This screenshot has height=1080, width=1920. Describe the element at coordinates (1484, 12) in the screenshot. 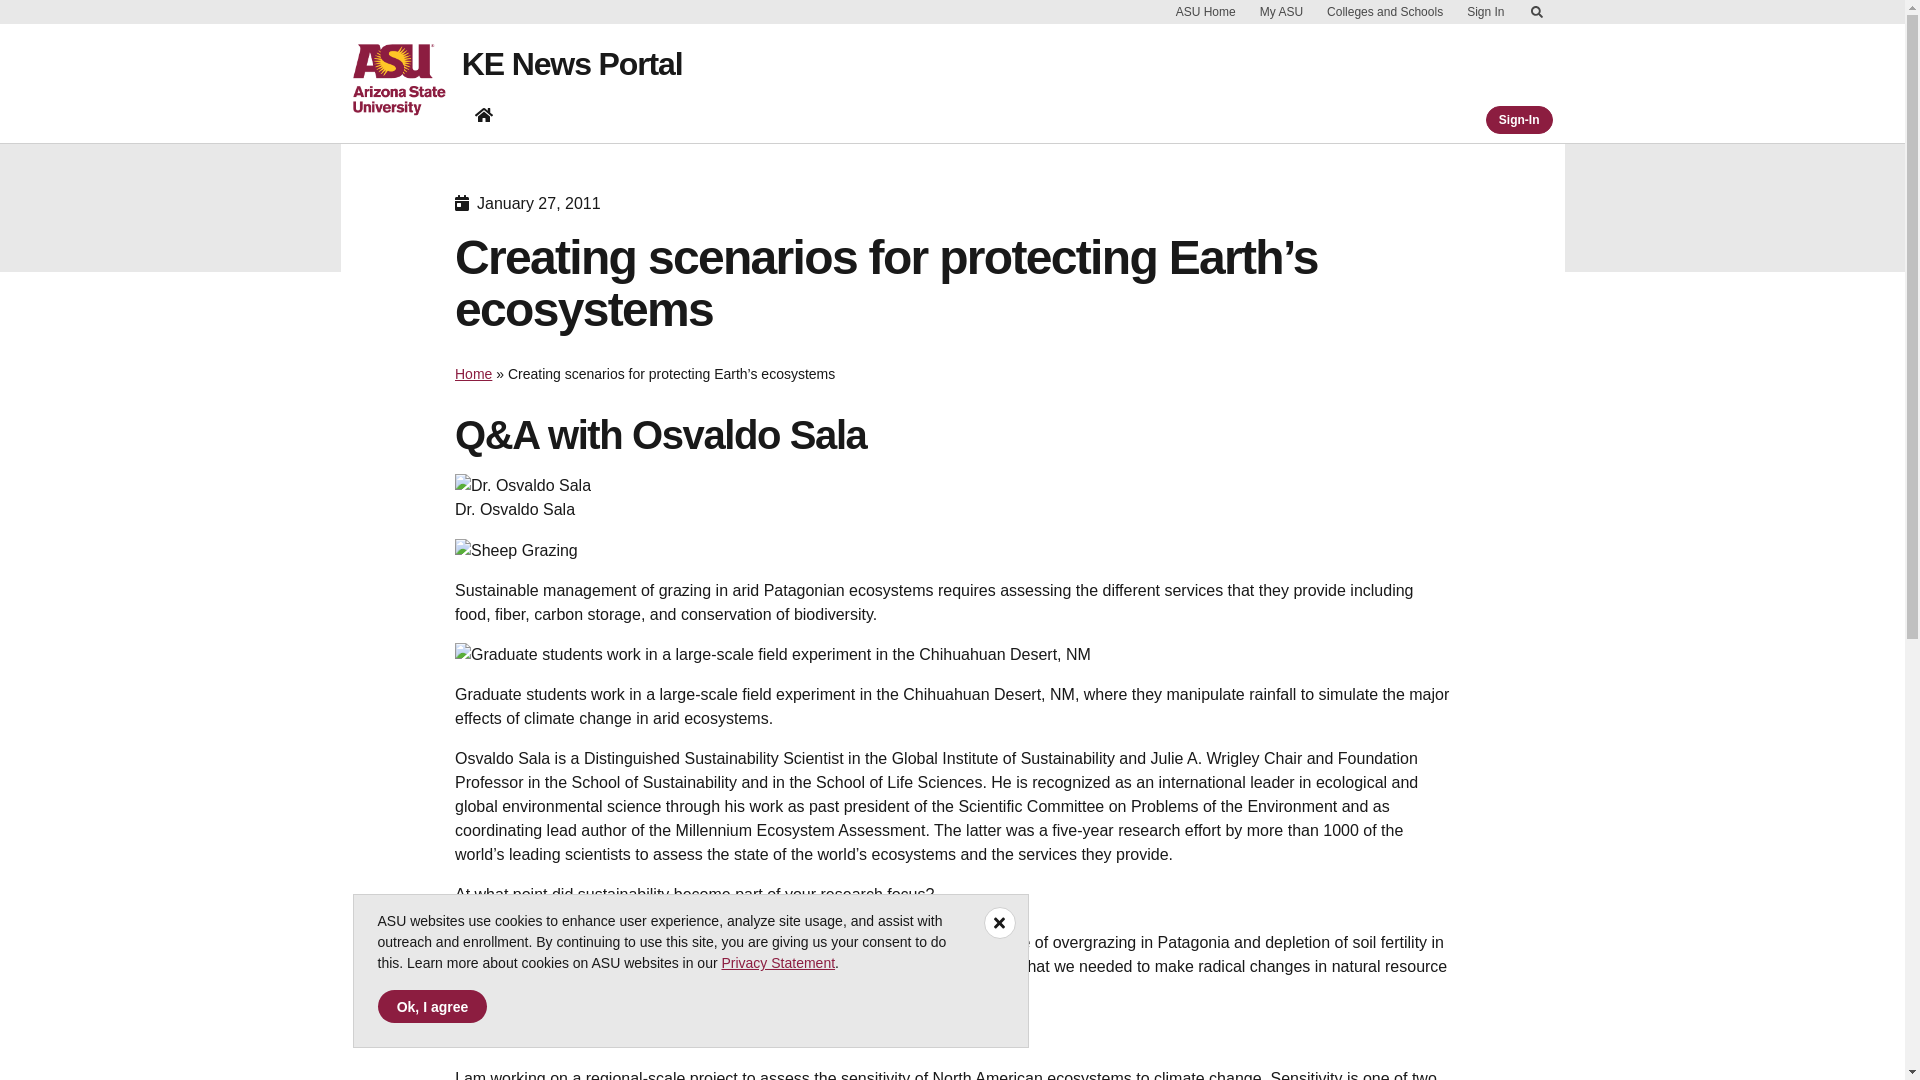

I see `Sign In` at that location.